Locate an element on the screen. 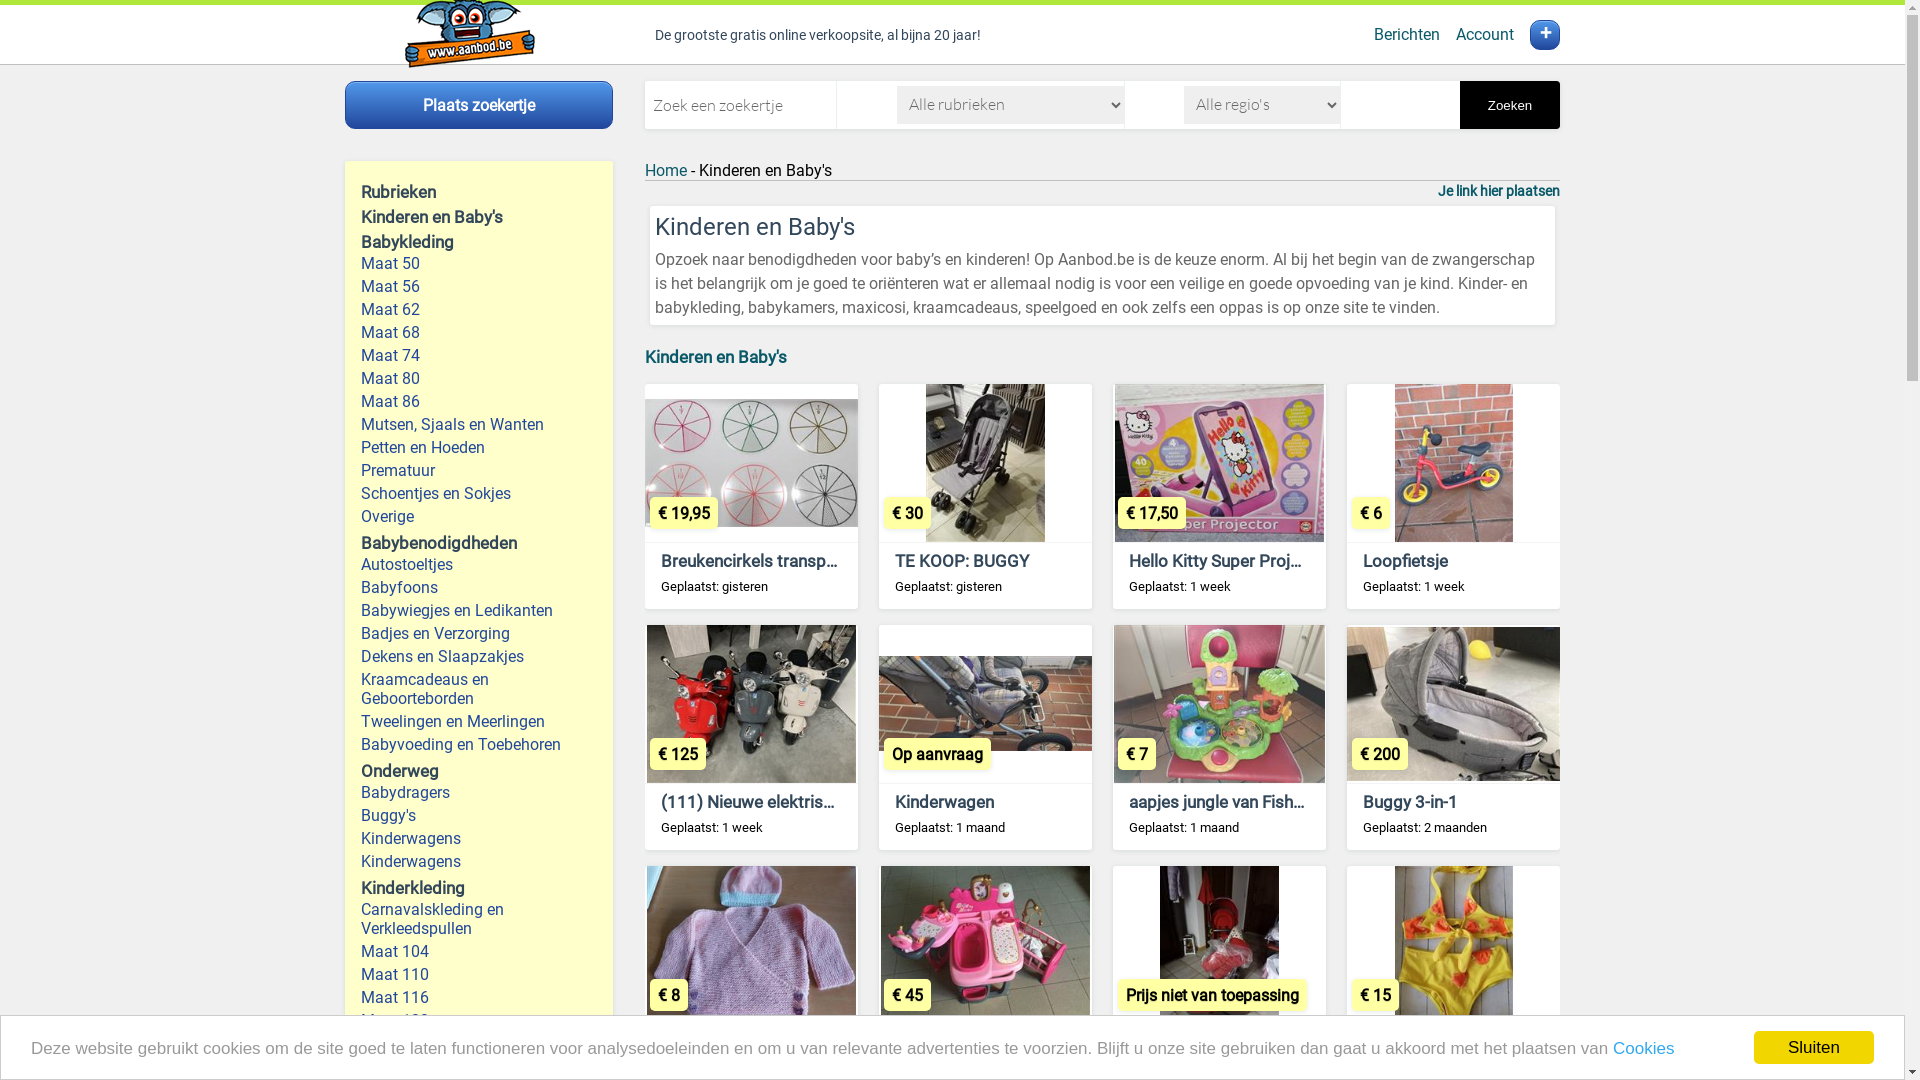 This screenshot has width=1920, height=1080. Maat 128 is located at coordinates (479, 1044).